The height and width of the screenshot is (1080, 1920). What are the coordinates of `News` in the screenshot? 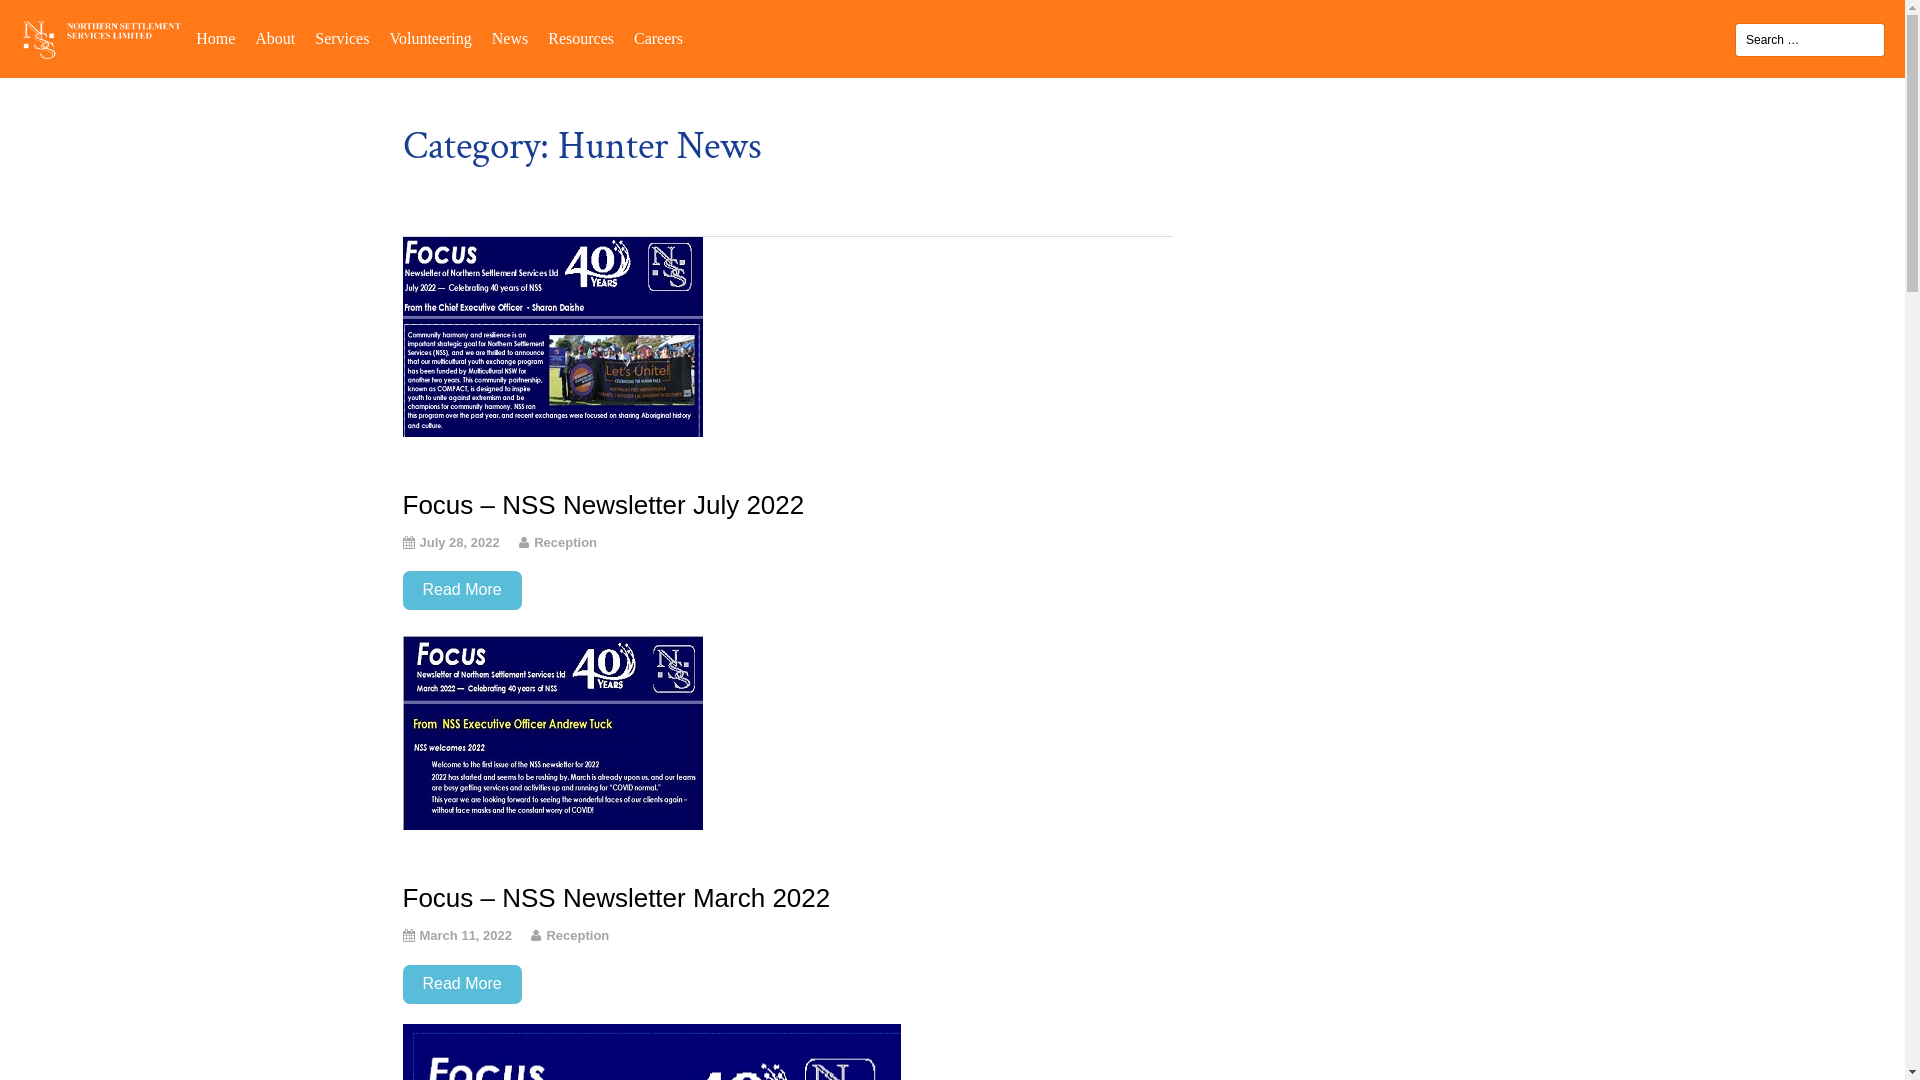 It's located at (510, 39).